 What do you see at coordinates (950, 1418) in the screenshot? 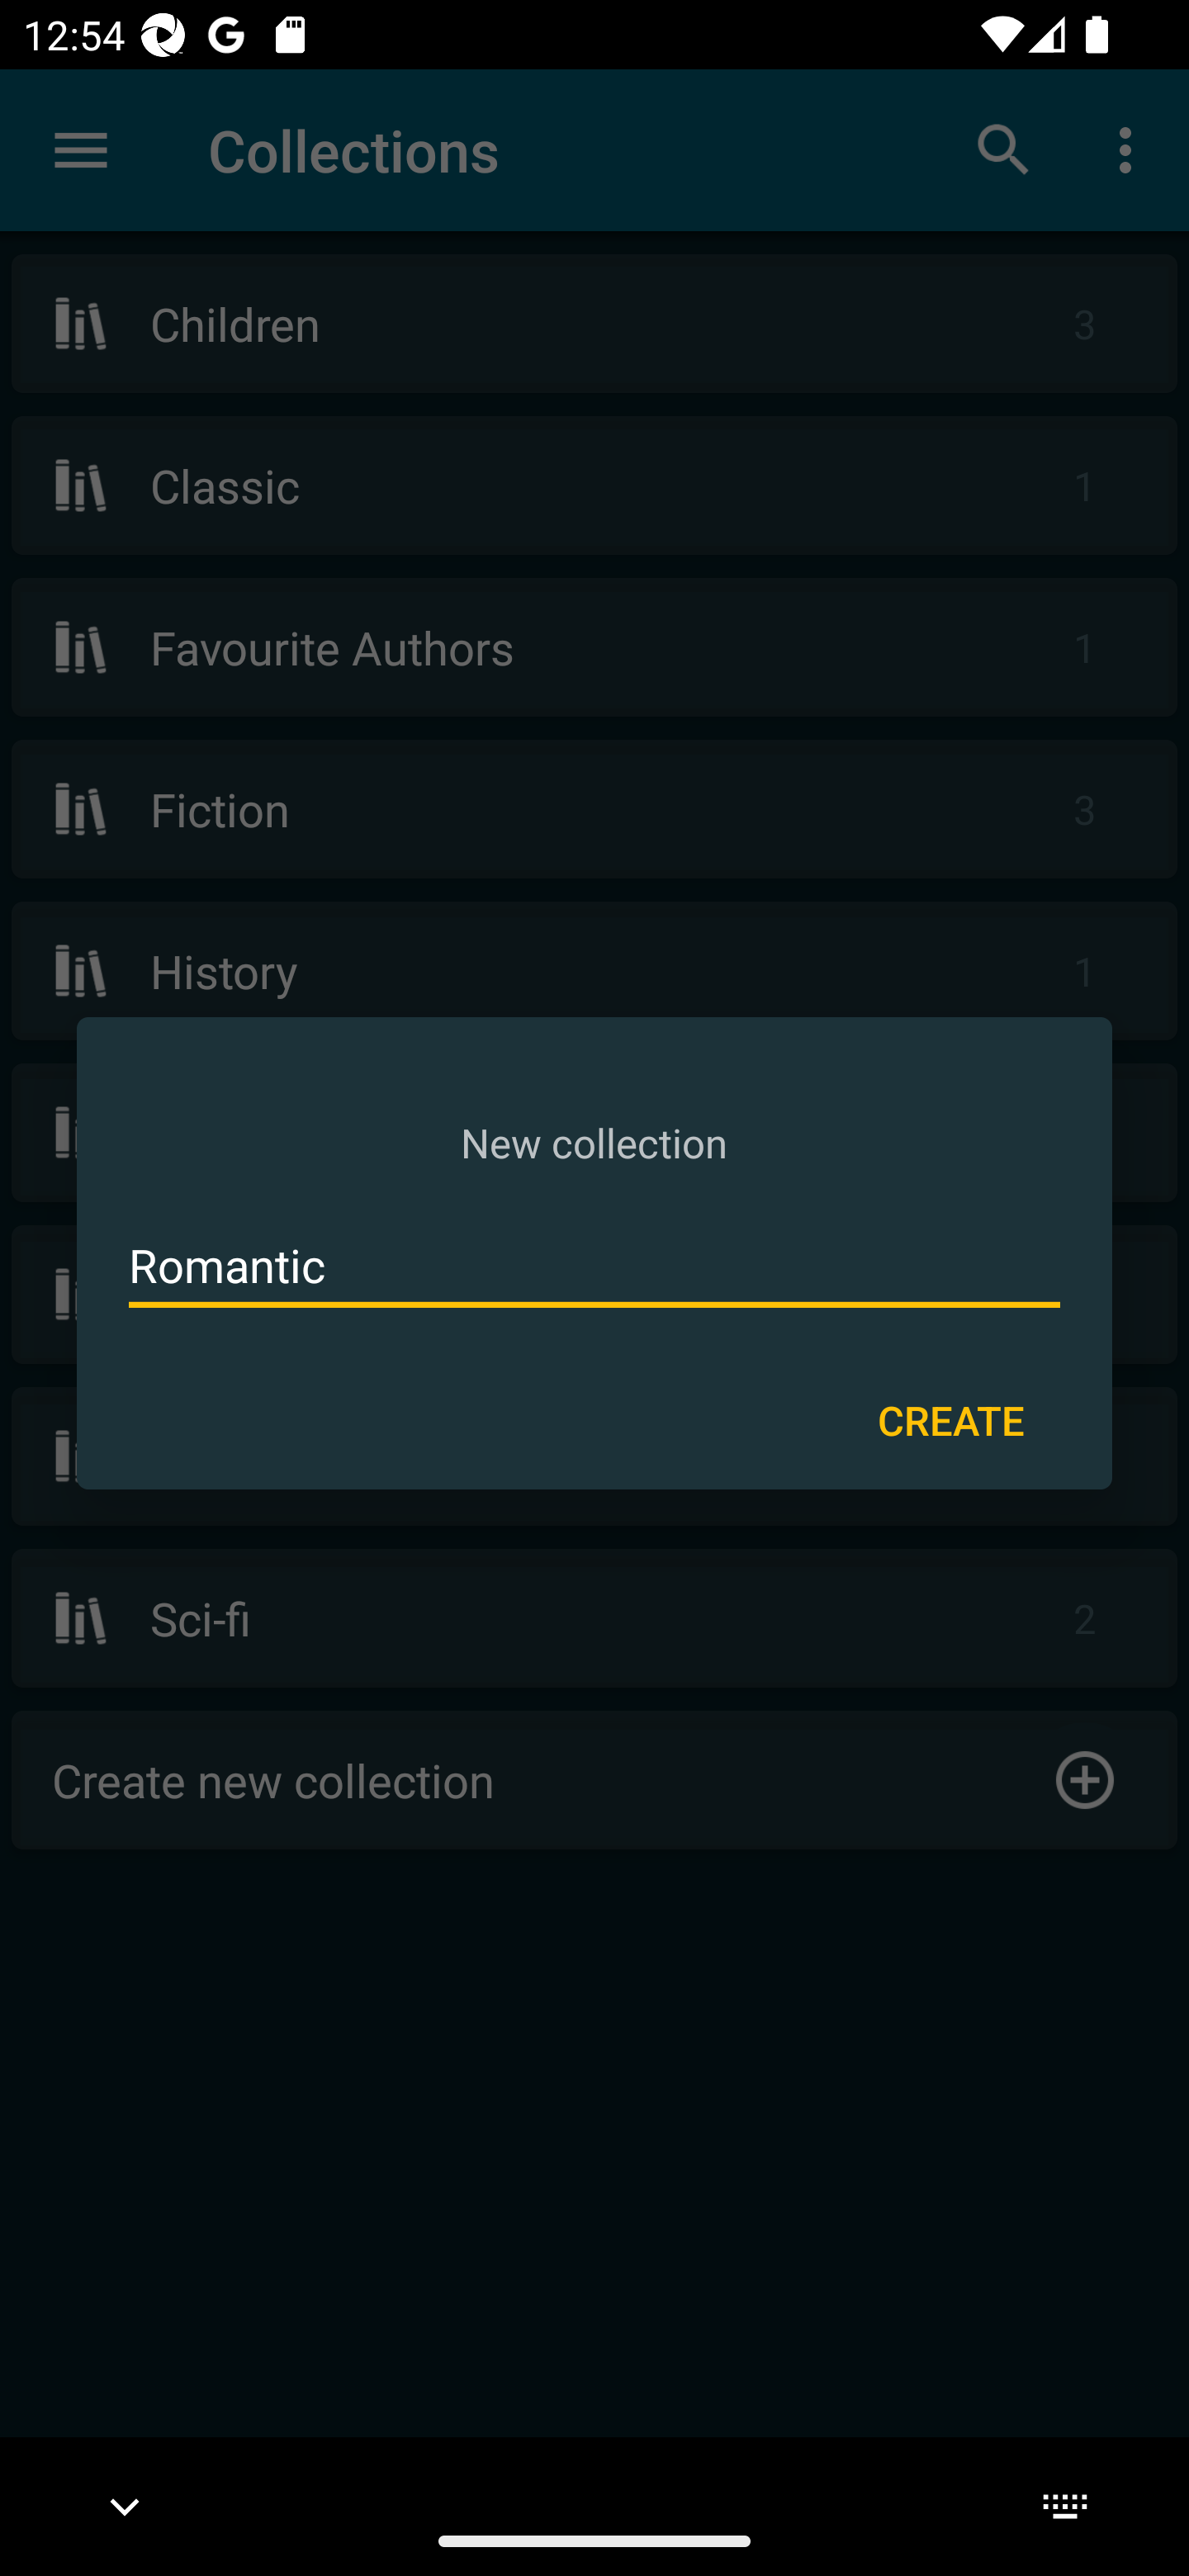
I see `CREATE` at bounding box center [950, 1418].